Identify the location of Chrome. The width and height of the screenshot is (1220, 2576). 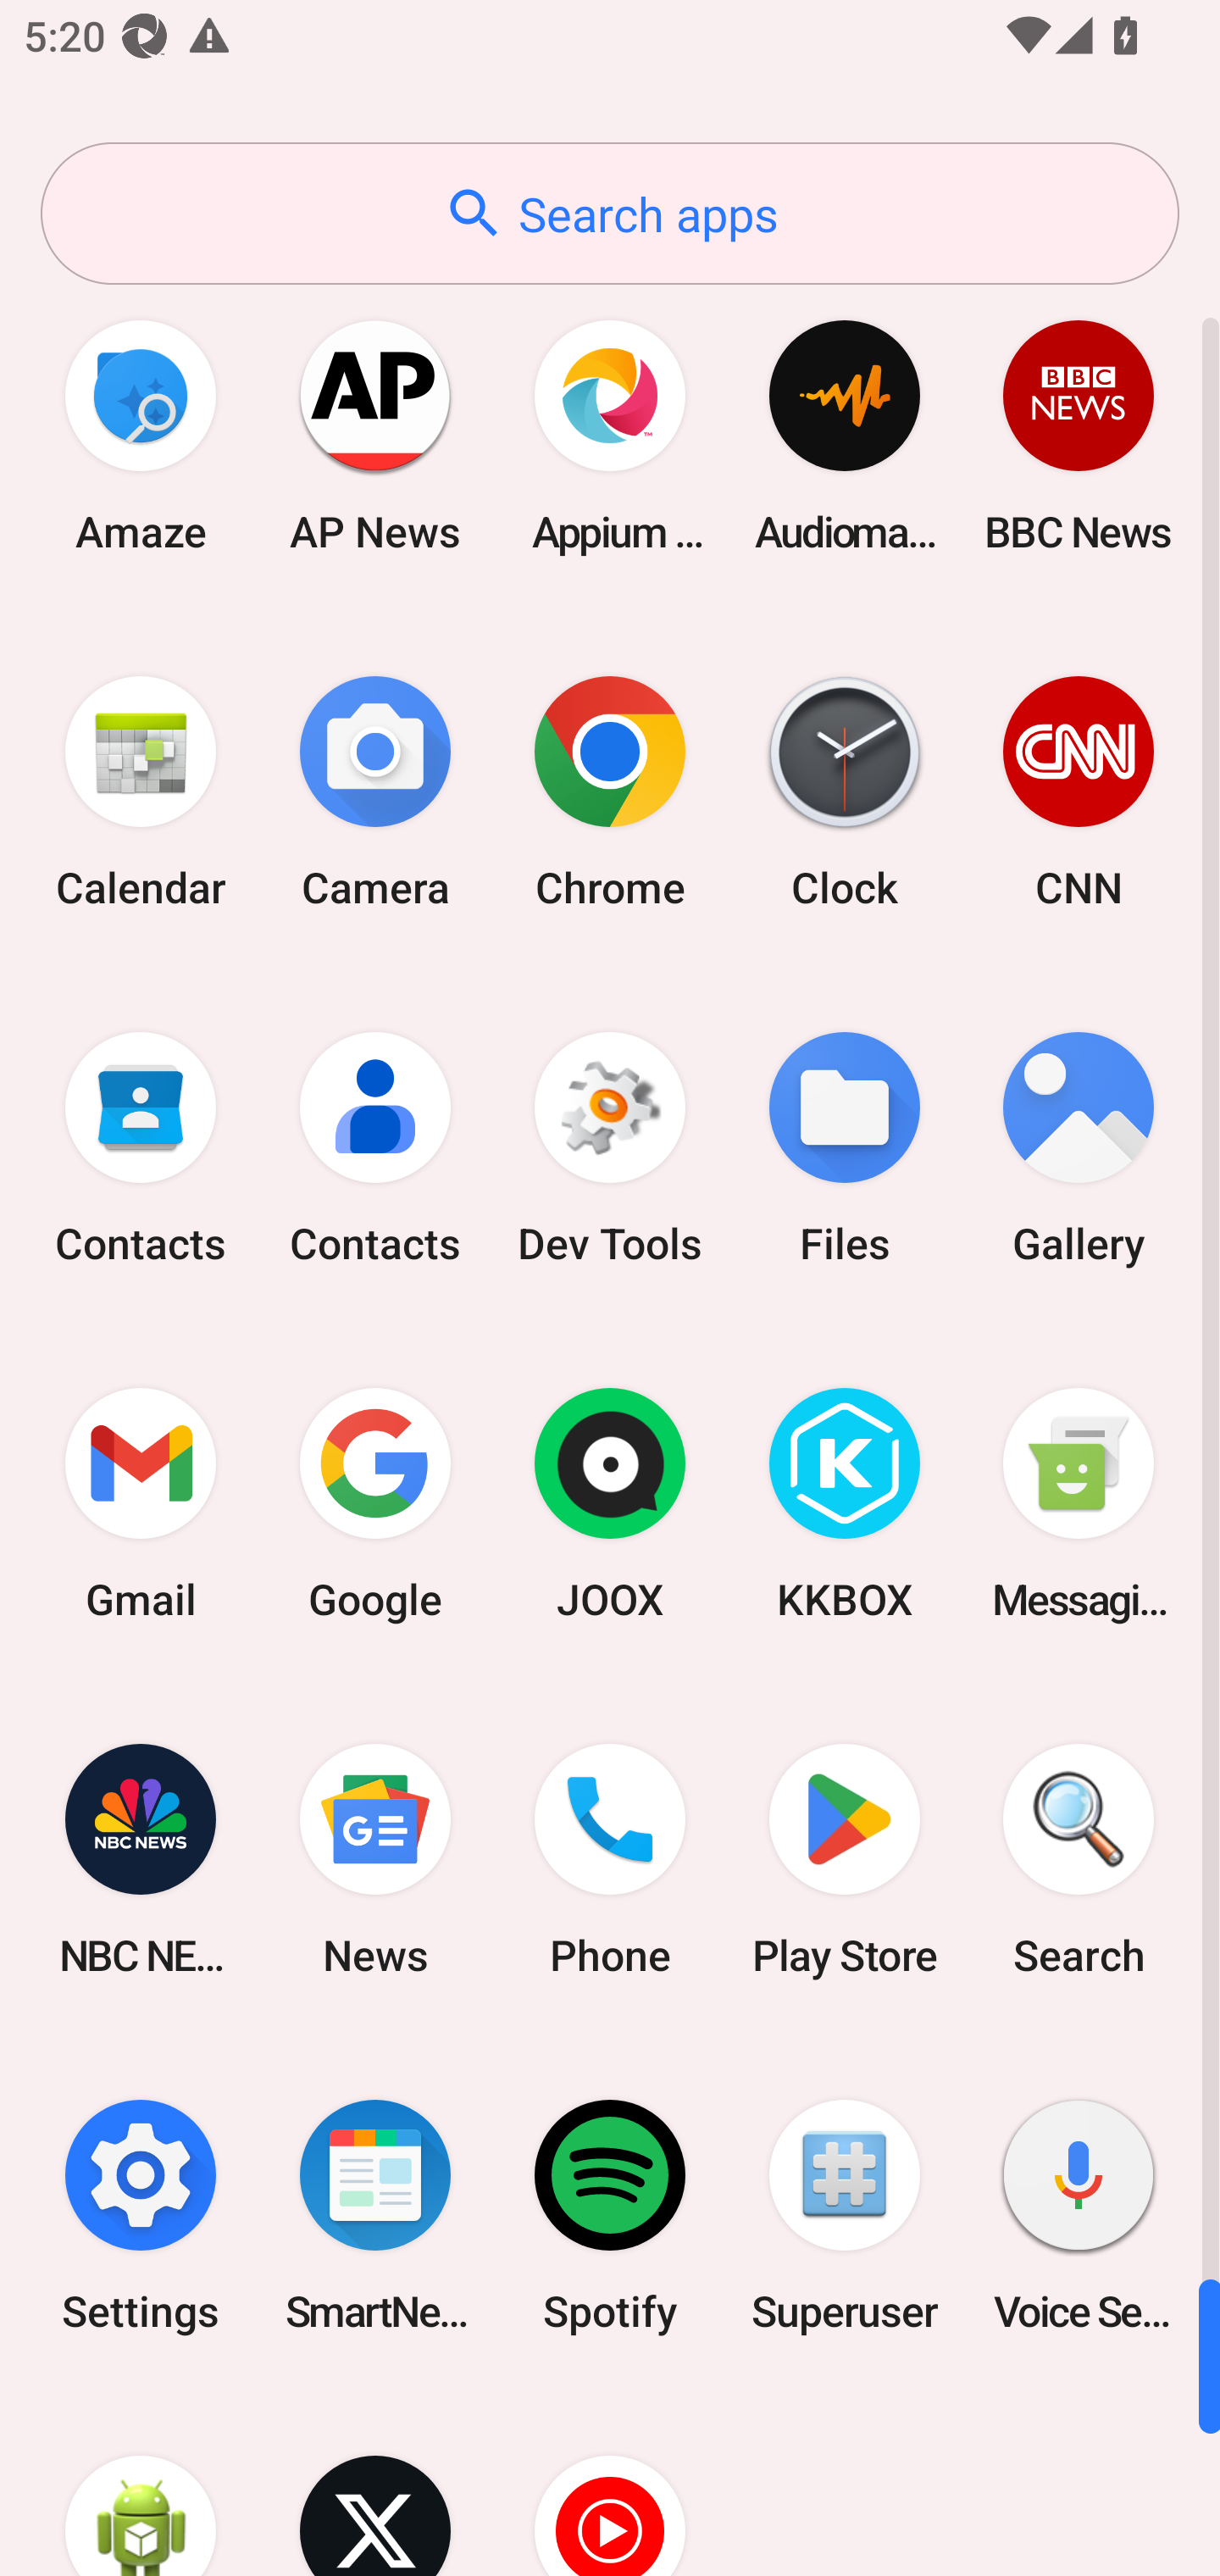
(610, 791).